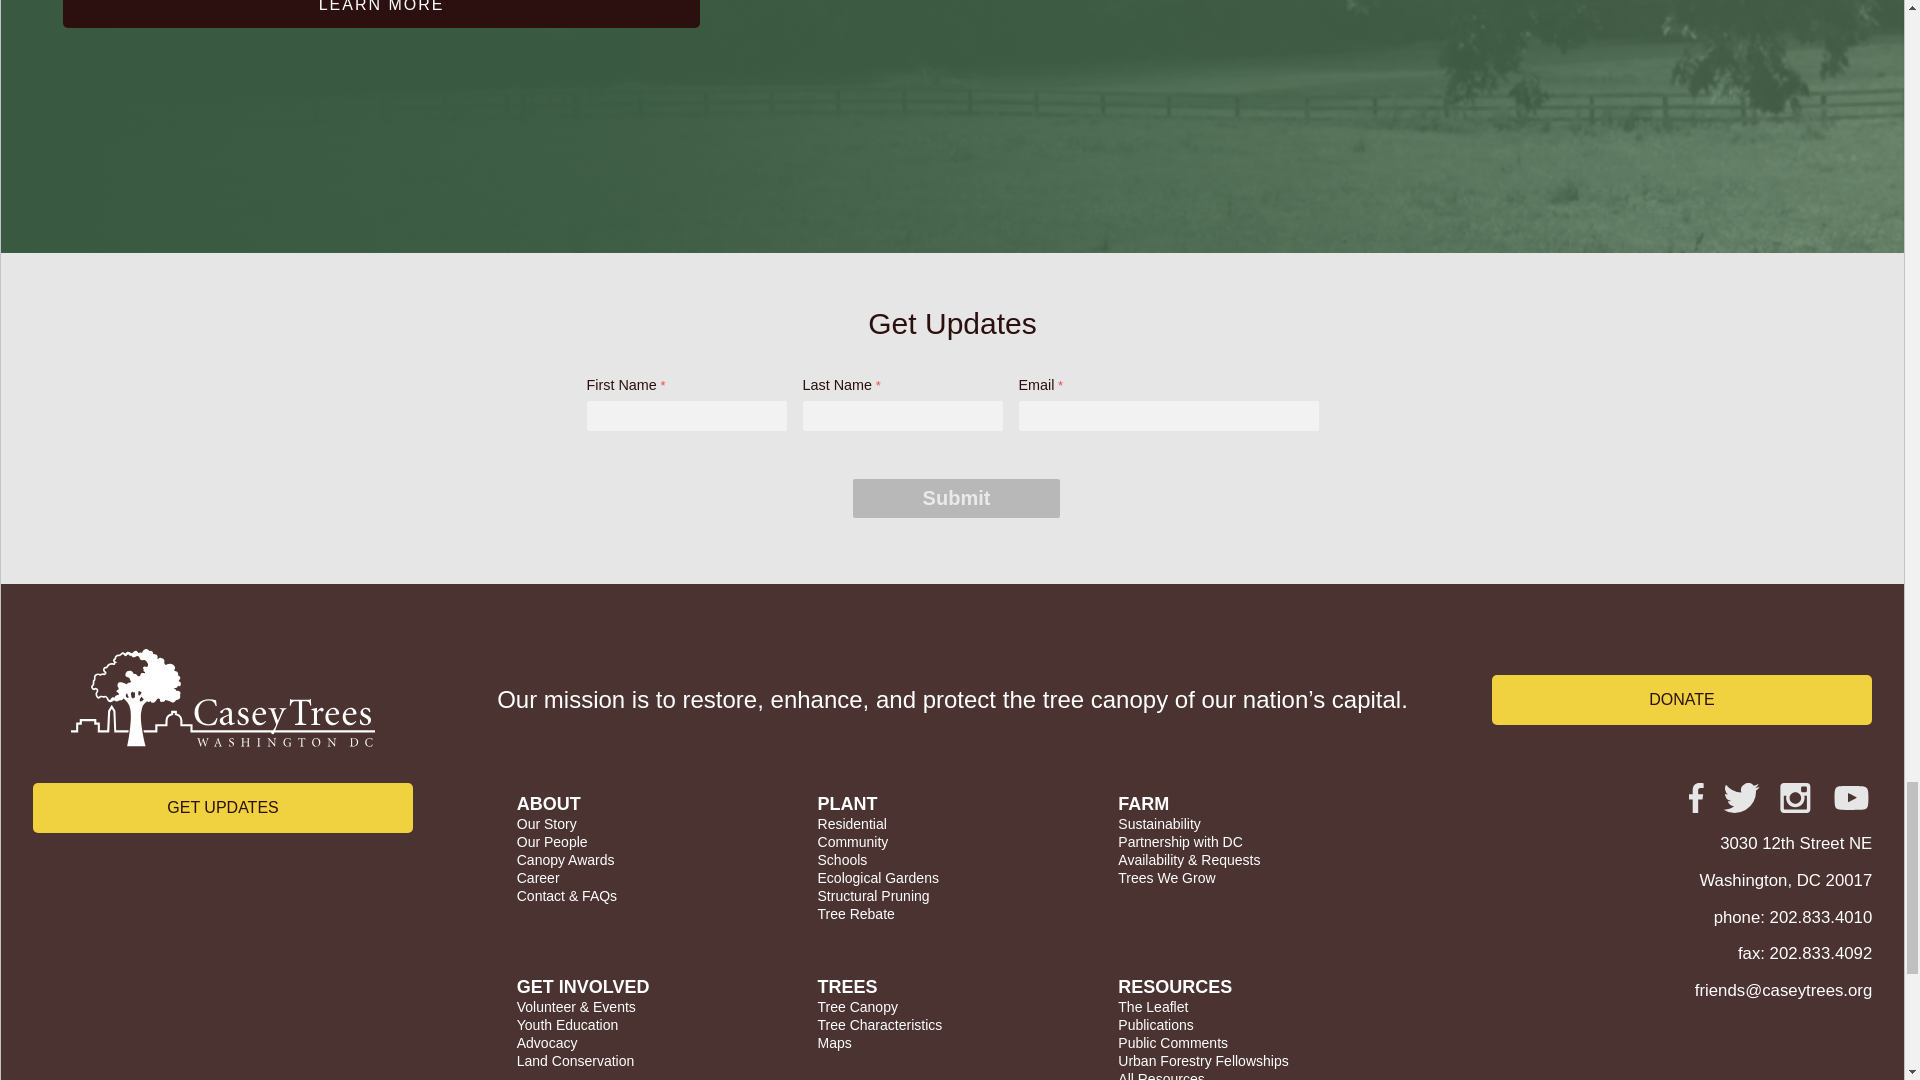 This screenshot has height=1080, width=1920. Describe the element at coordinates (902, 415) in the screenshot. I see `Last Name` at that location.